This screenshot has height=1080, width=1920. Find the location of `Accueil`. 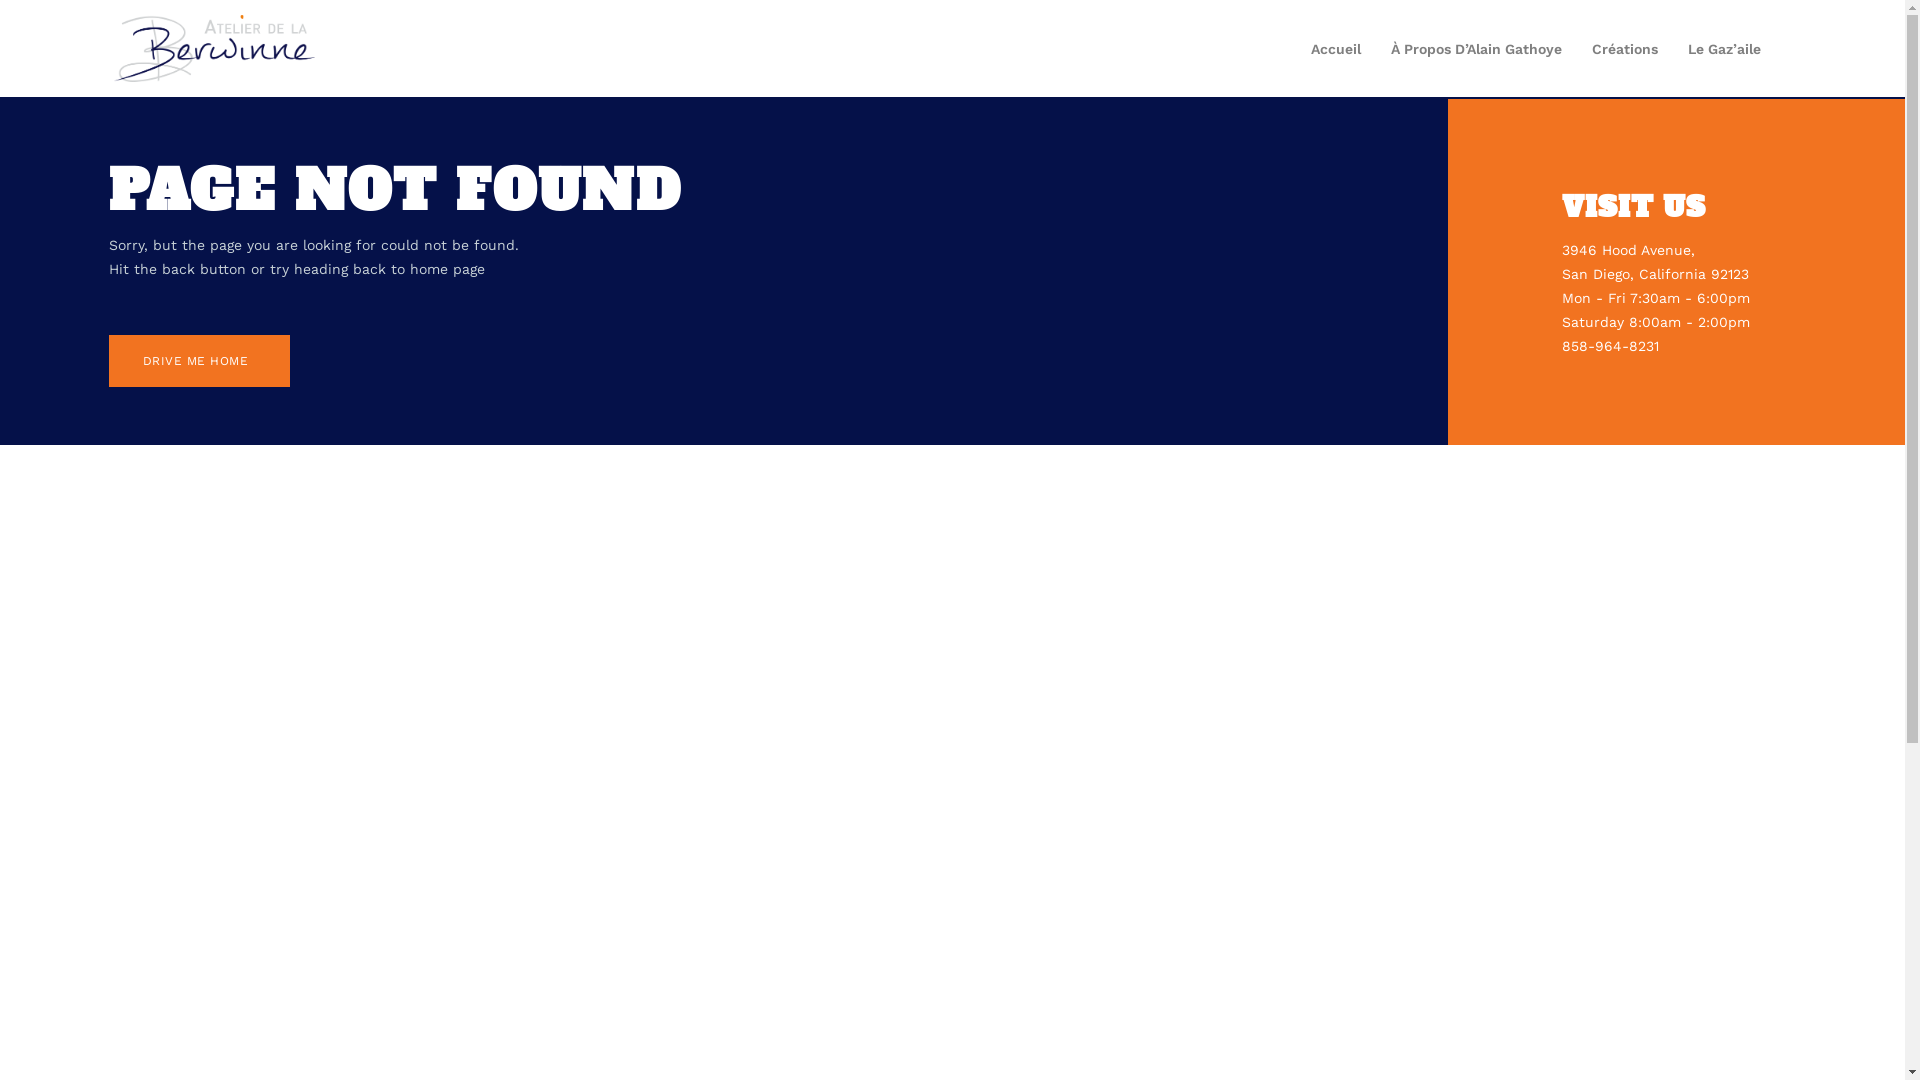

Accueil is located at coordinates (1336, 49).